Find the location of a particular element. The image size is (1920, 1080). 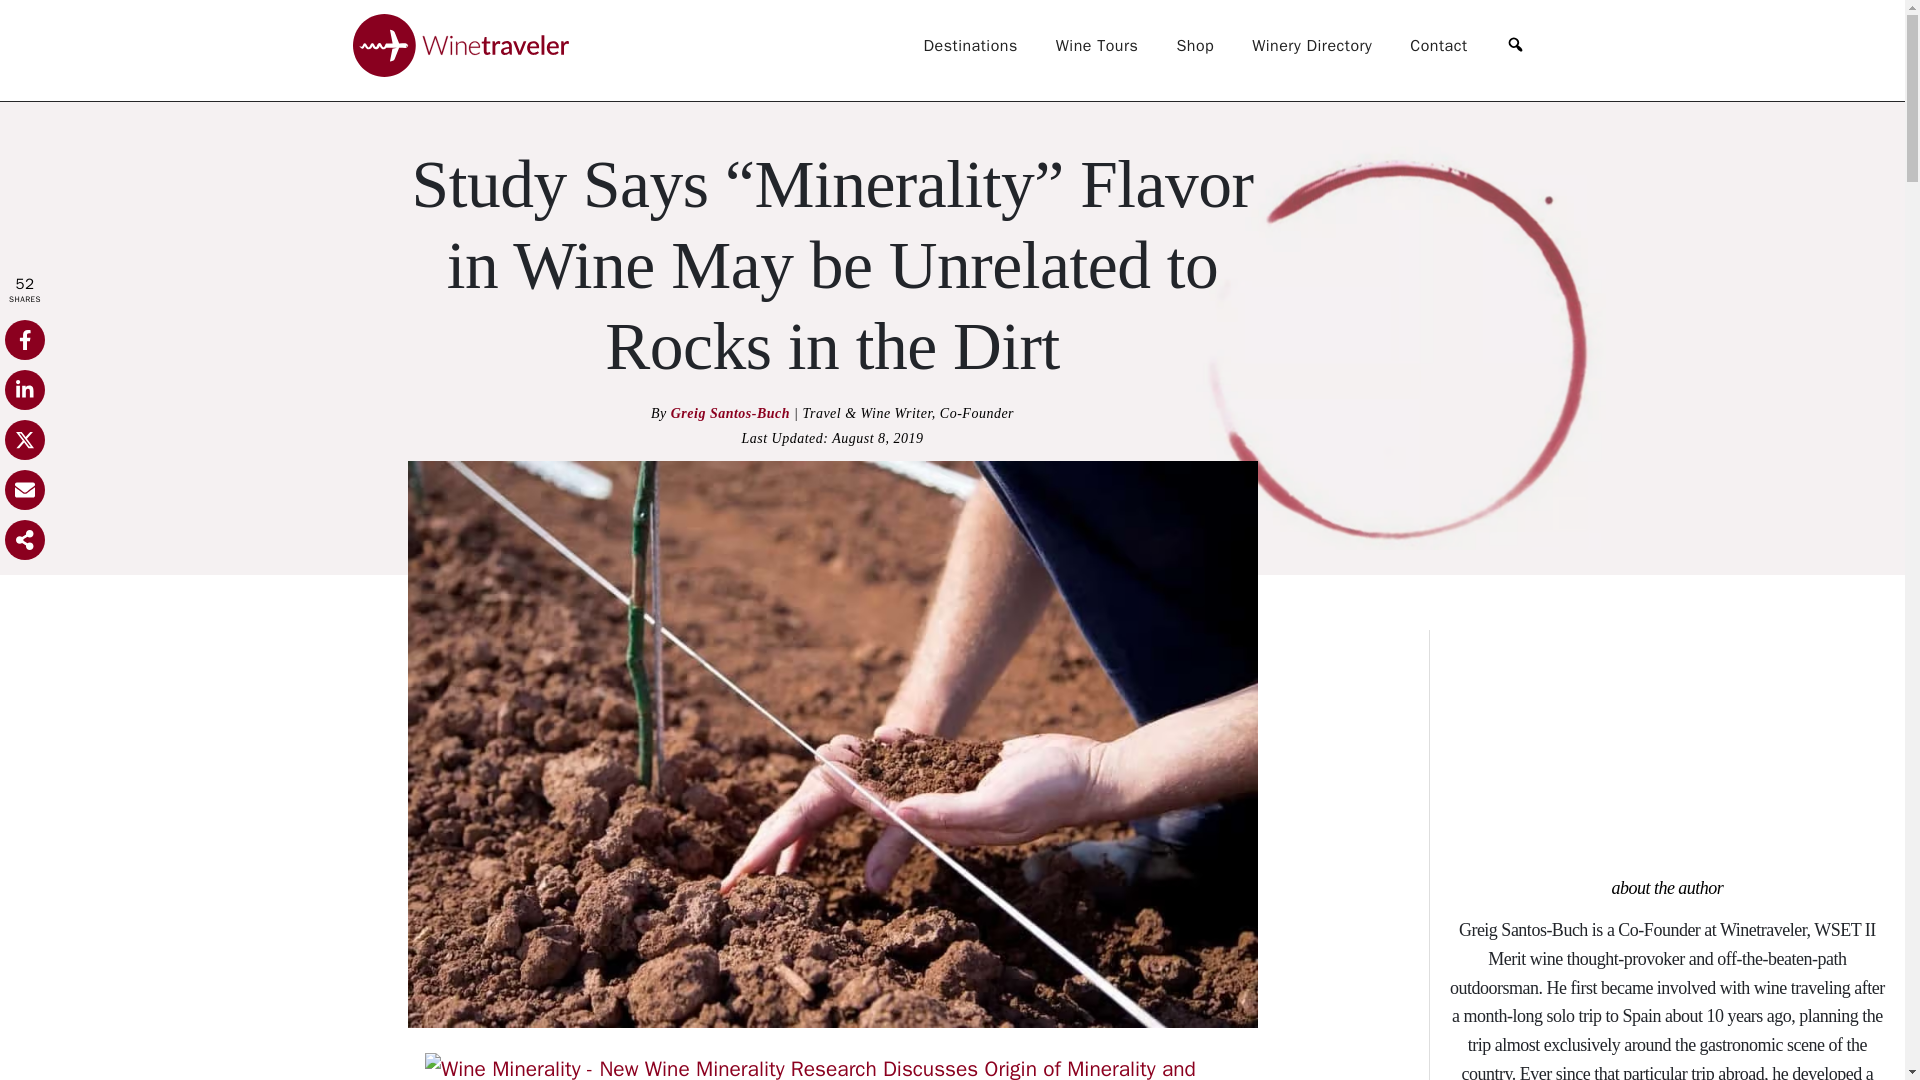

Wine Tours is located at coordinates (1097, 45).